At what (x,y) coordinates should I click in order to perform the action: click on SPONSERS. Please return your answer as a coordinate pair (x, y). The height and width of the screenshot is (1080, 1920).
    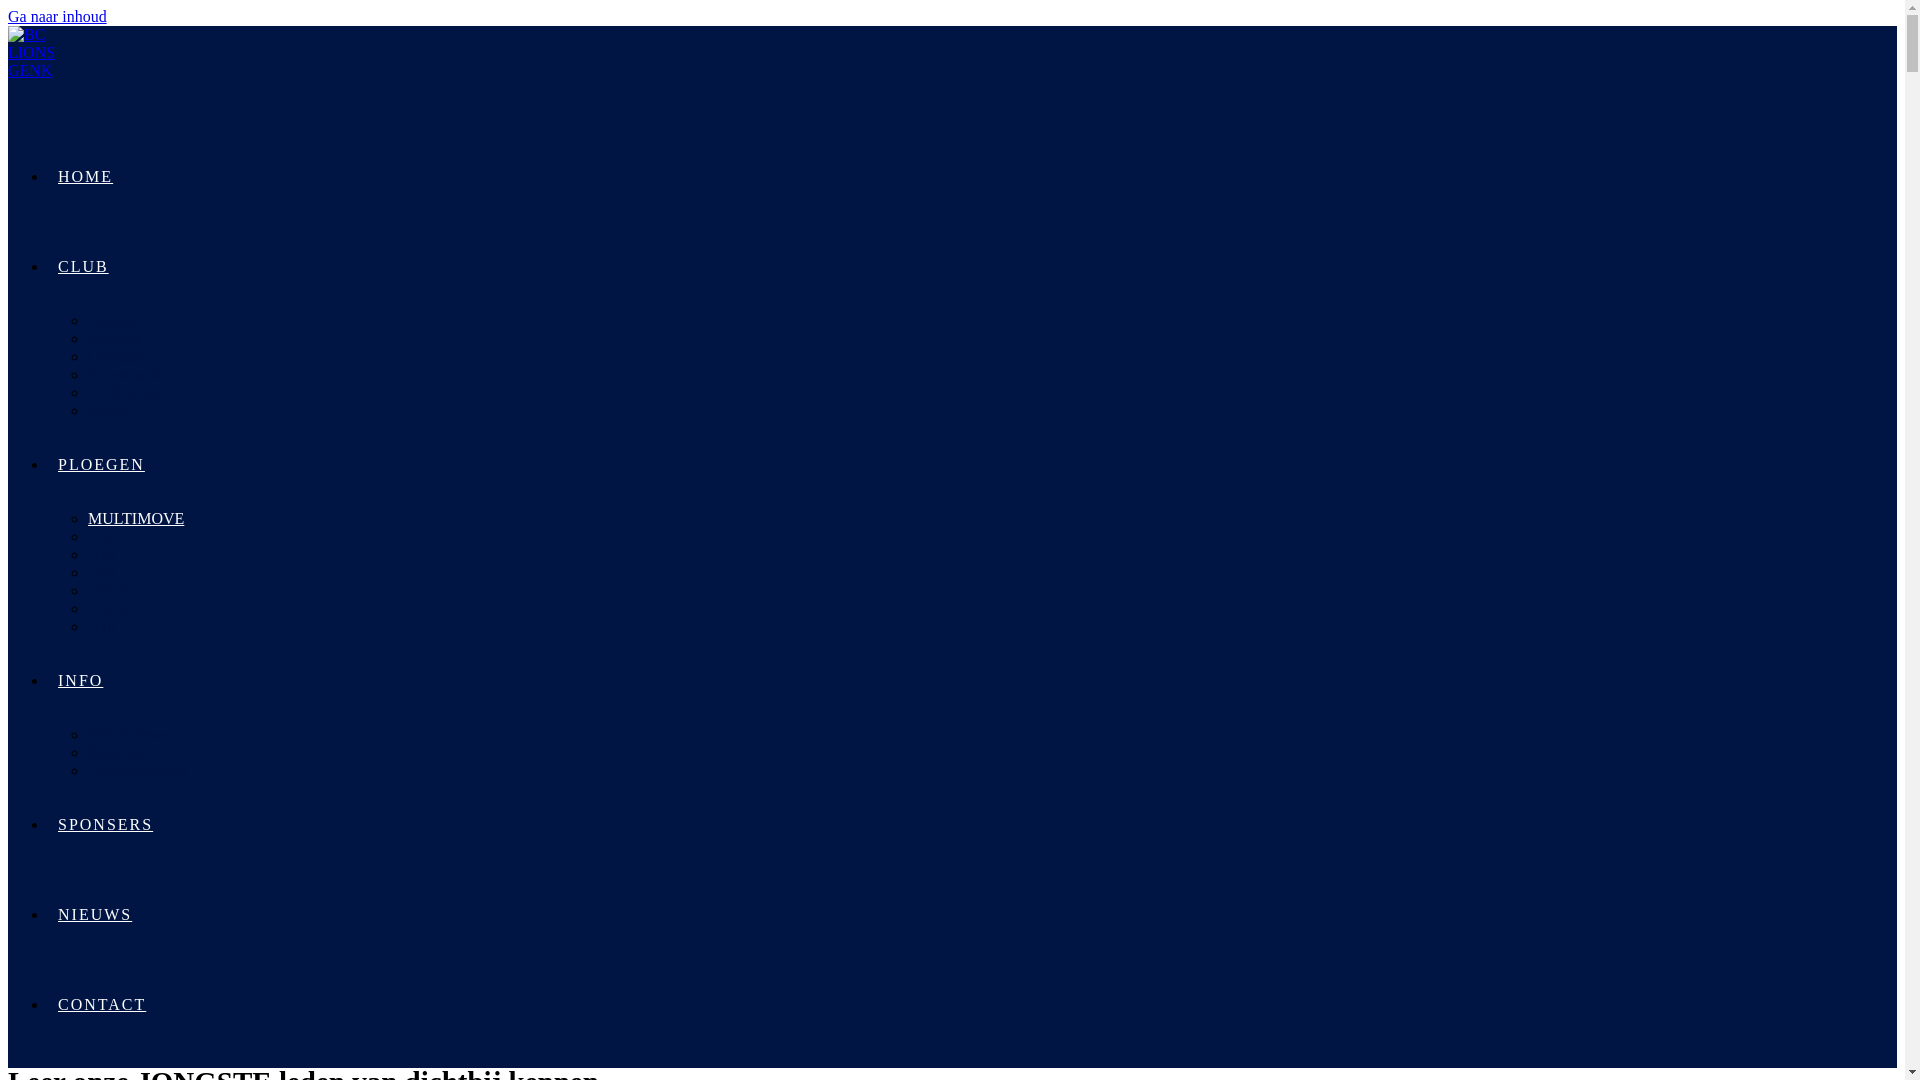
    Looking at the image, I should click on (106, 824).